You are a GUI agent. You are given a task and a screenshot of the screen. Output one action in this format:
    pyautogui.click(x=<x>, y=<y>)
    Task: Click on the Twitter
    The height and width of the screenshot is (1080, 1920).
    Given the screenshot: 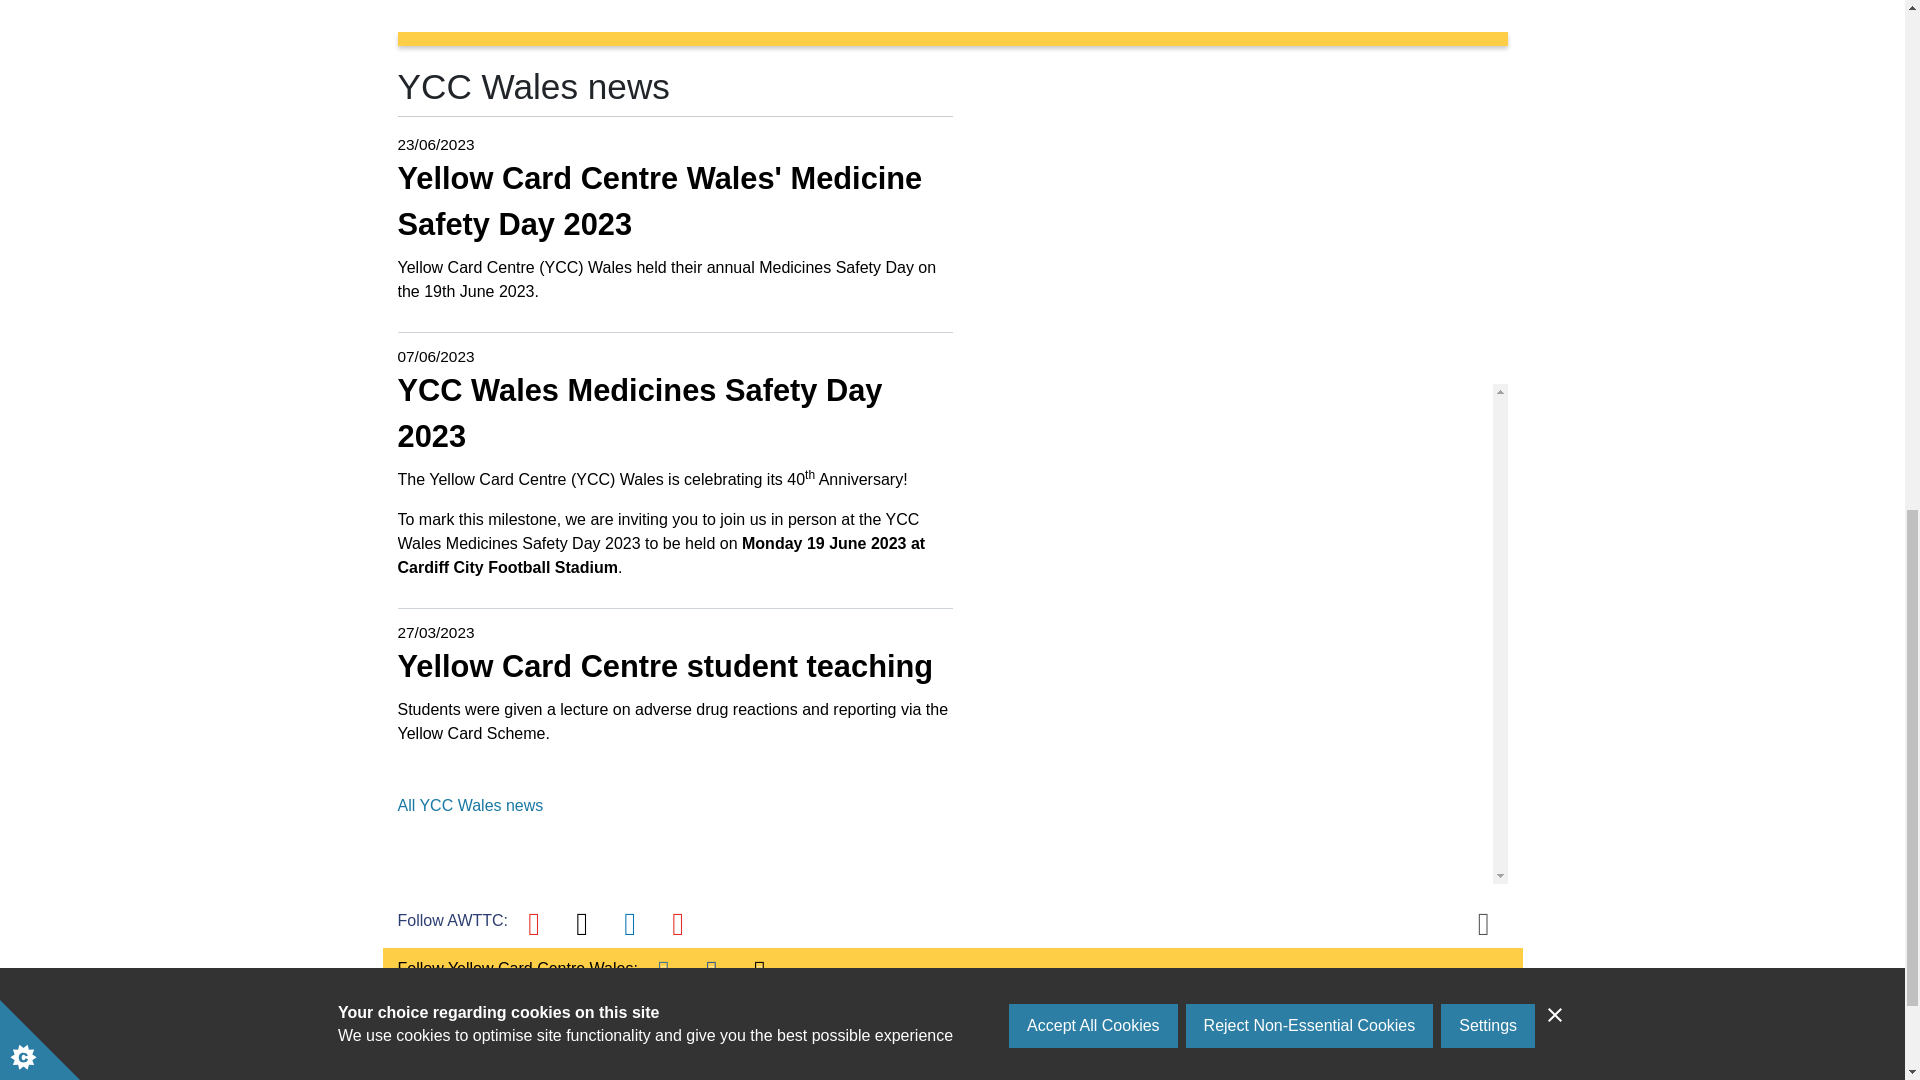 What is the action you would take?
    pyautogui.click(x=582, y=924)
    